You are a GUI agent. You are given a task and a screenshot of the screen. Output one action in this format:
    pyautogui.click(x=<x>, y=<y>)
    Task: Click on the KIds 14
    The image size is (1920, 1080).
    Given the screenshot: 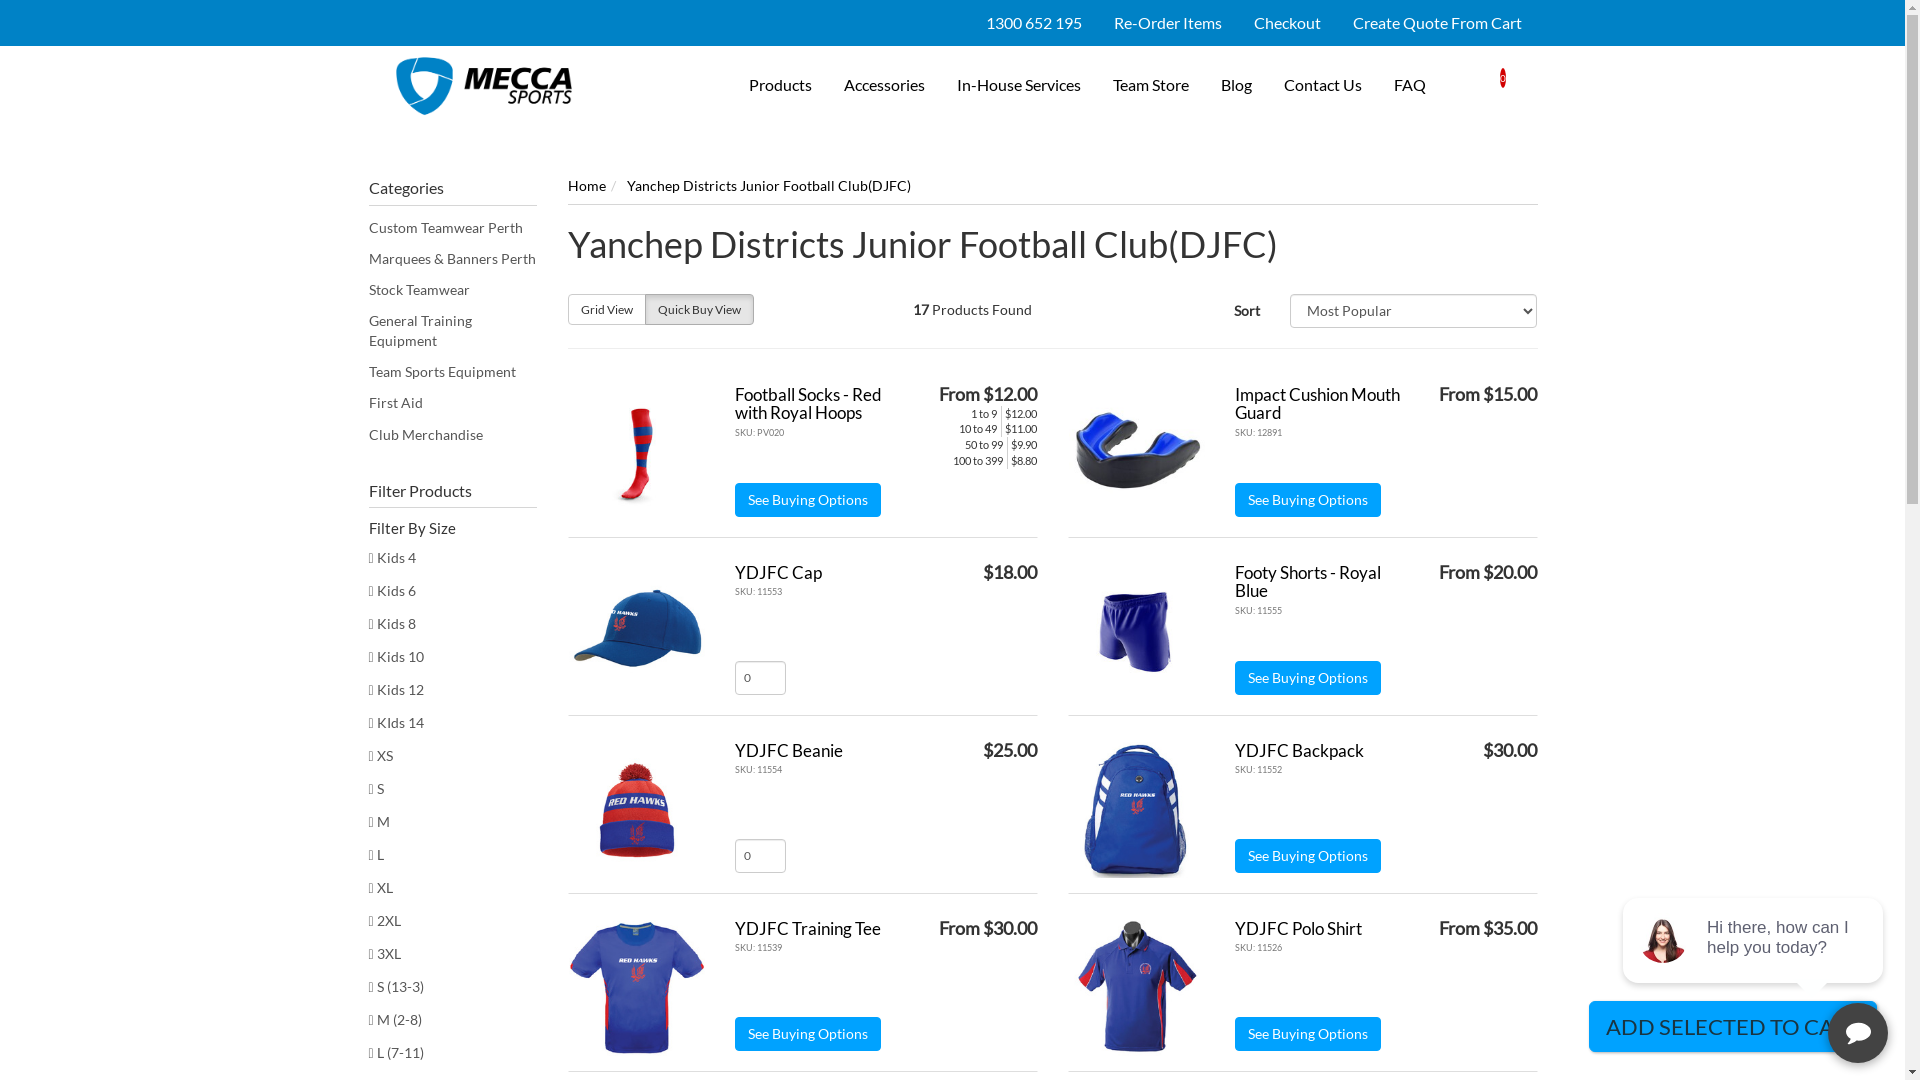 What is the action you would take?
    pyautogui.click(x=452, y=724)
    